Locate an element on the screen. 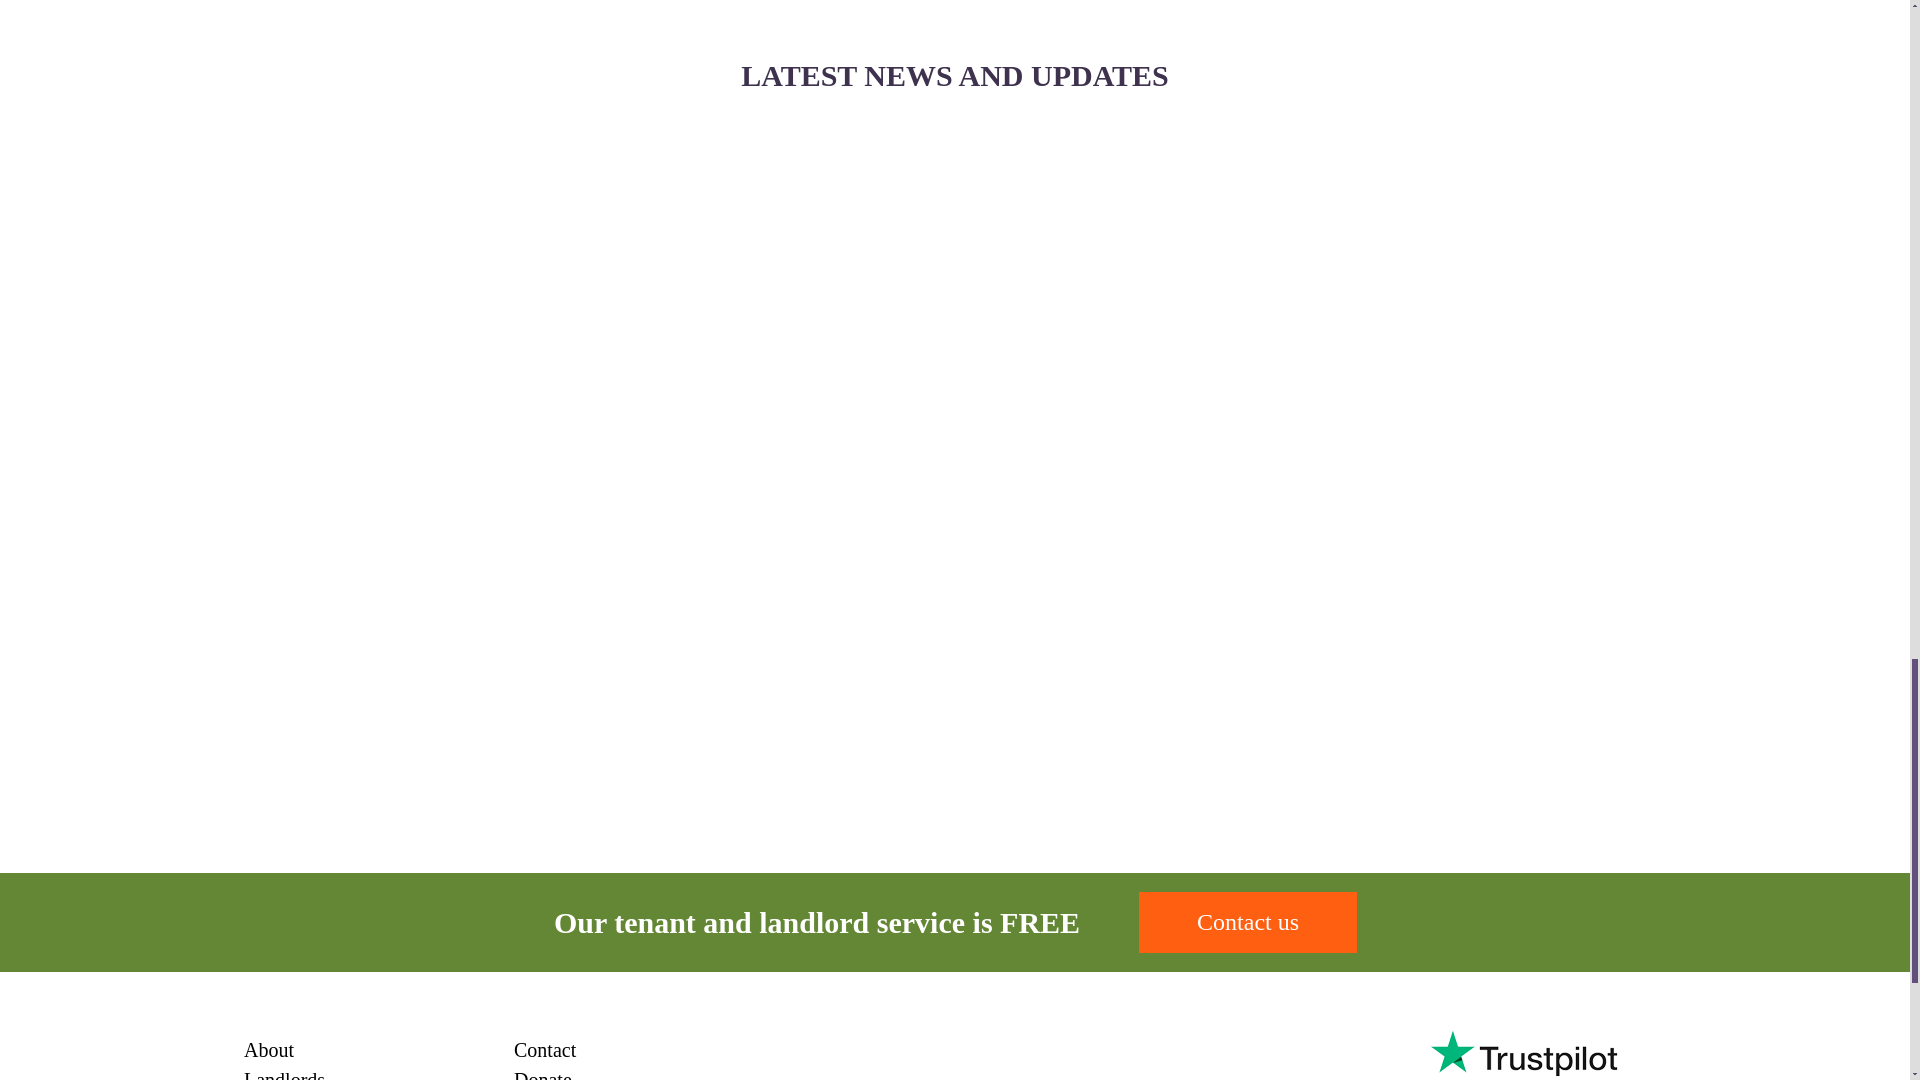 This screenshot has width=1920, height=1080. About is located at coordinates (268, 1049).